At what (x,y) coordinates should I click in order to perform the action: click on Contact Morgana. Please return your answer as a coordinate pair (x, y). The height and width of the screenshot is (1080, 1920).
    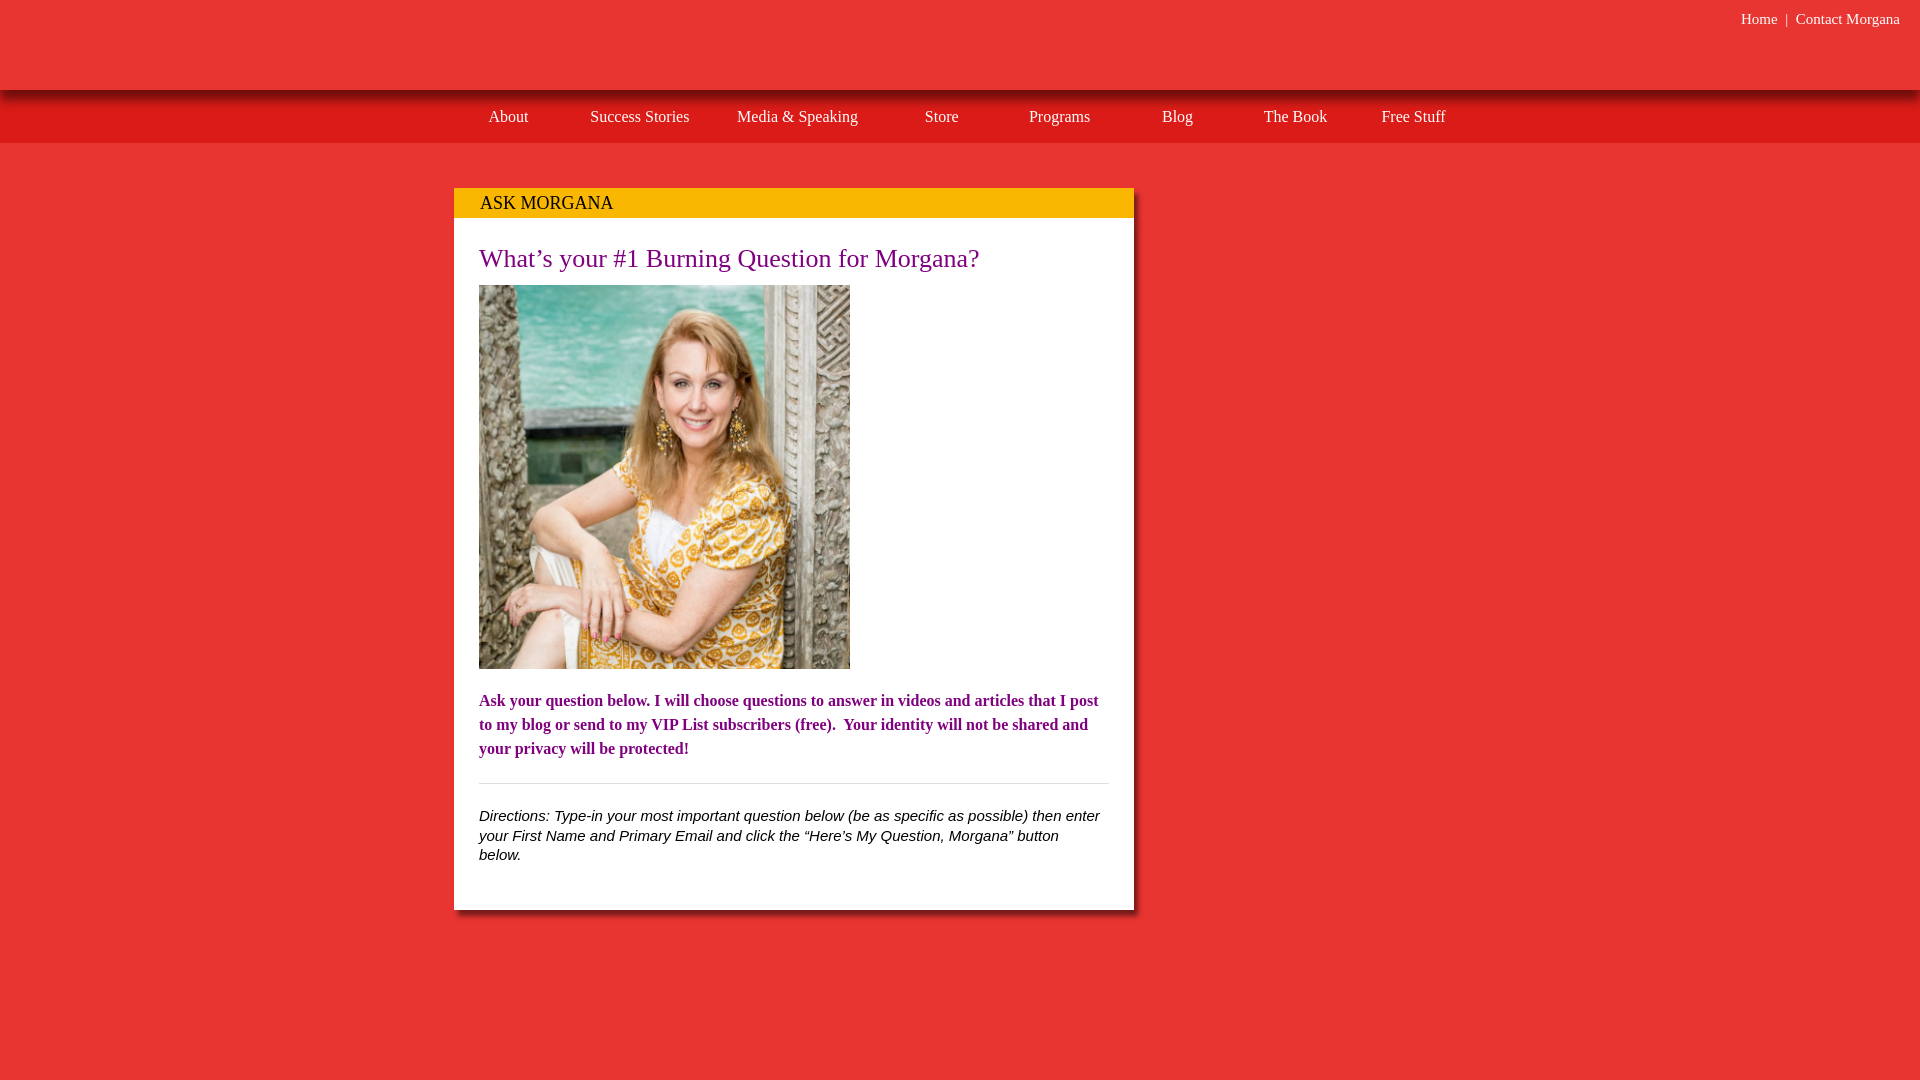
    Looking at the image, I should click on (1848, 18).